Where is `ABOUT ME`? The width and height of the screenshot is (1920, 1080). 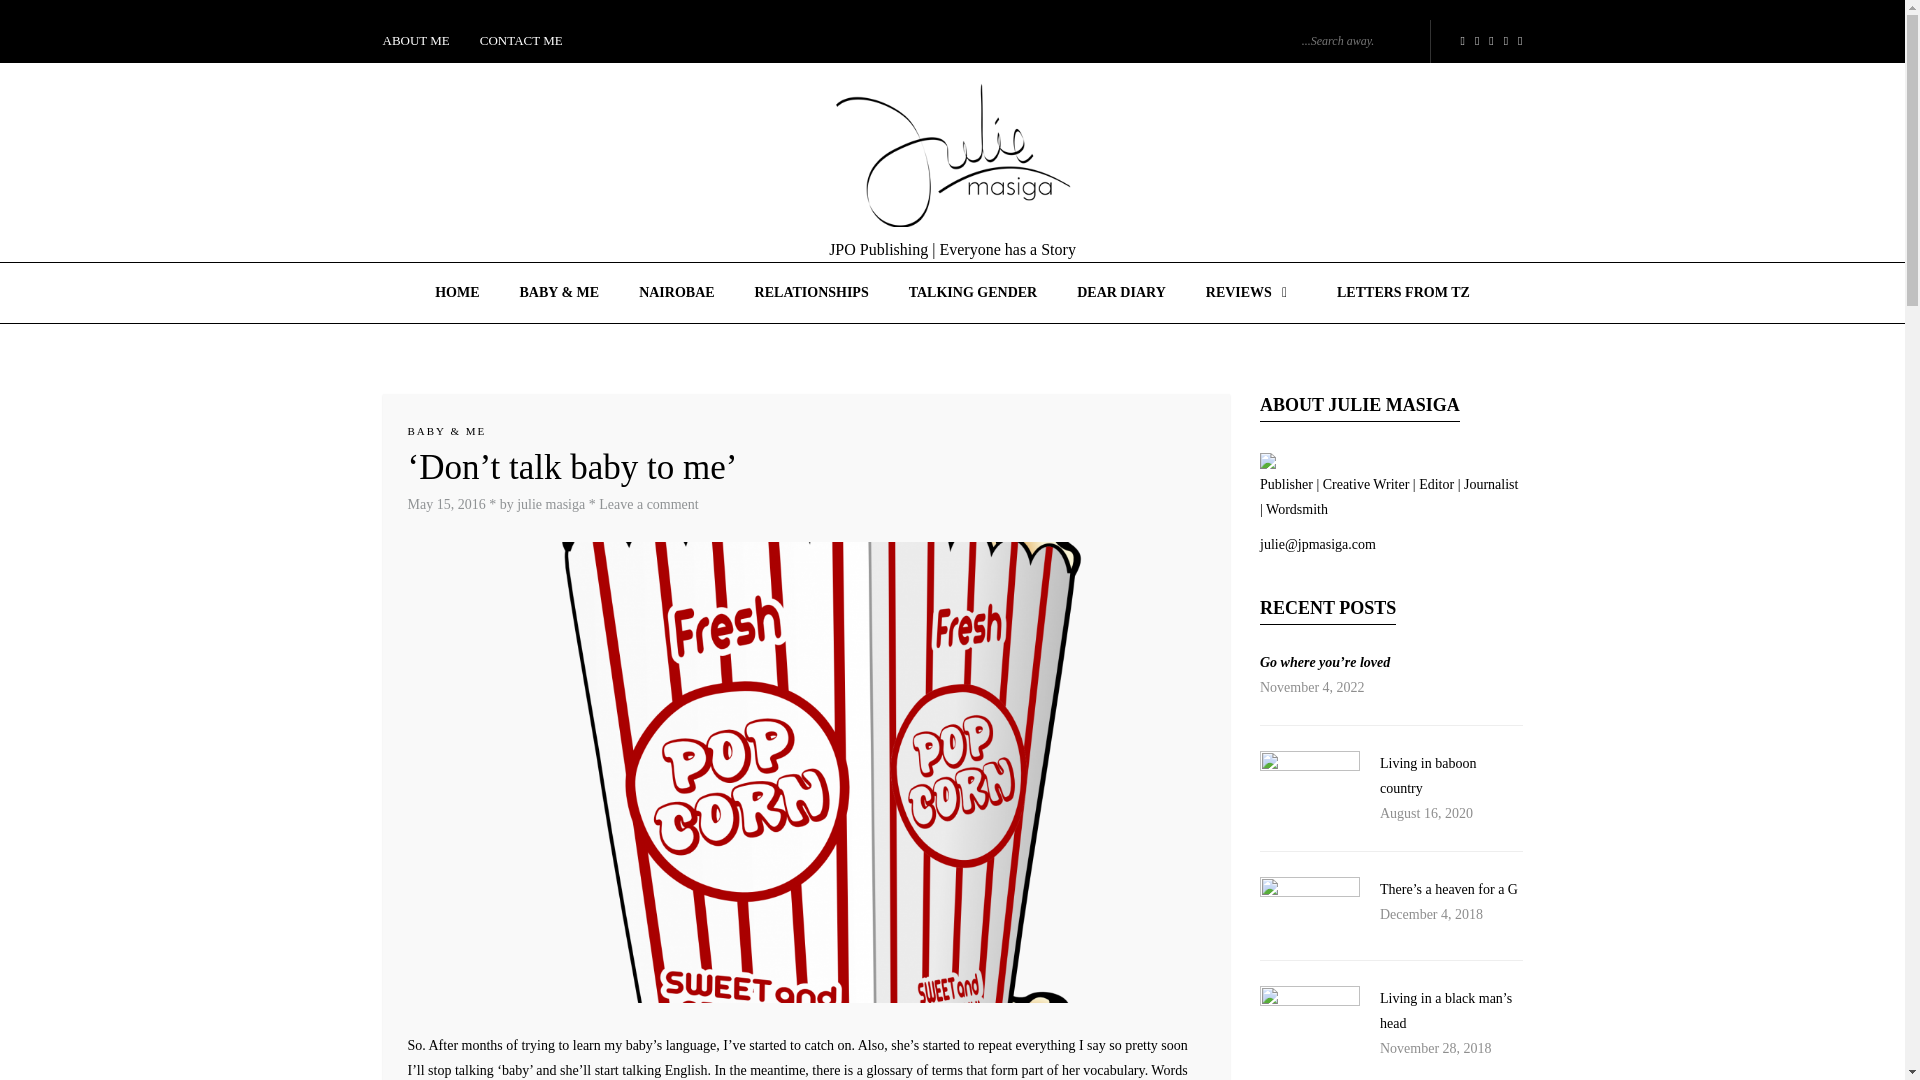 ABOUT ME is located at coordinates (423, 41).